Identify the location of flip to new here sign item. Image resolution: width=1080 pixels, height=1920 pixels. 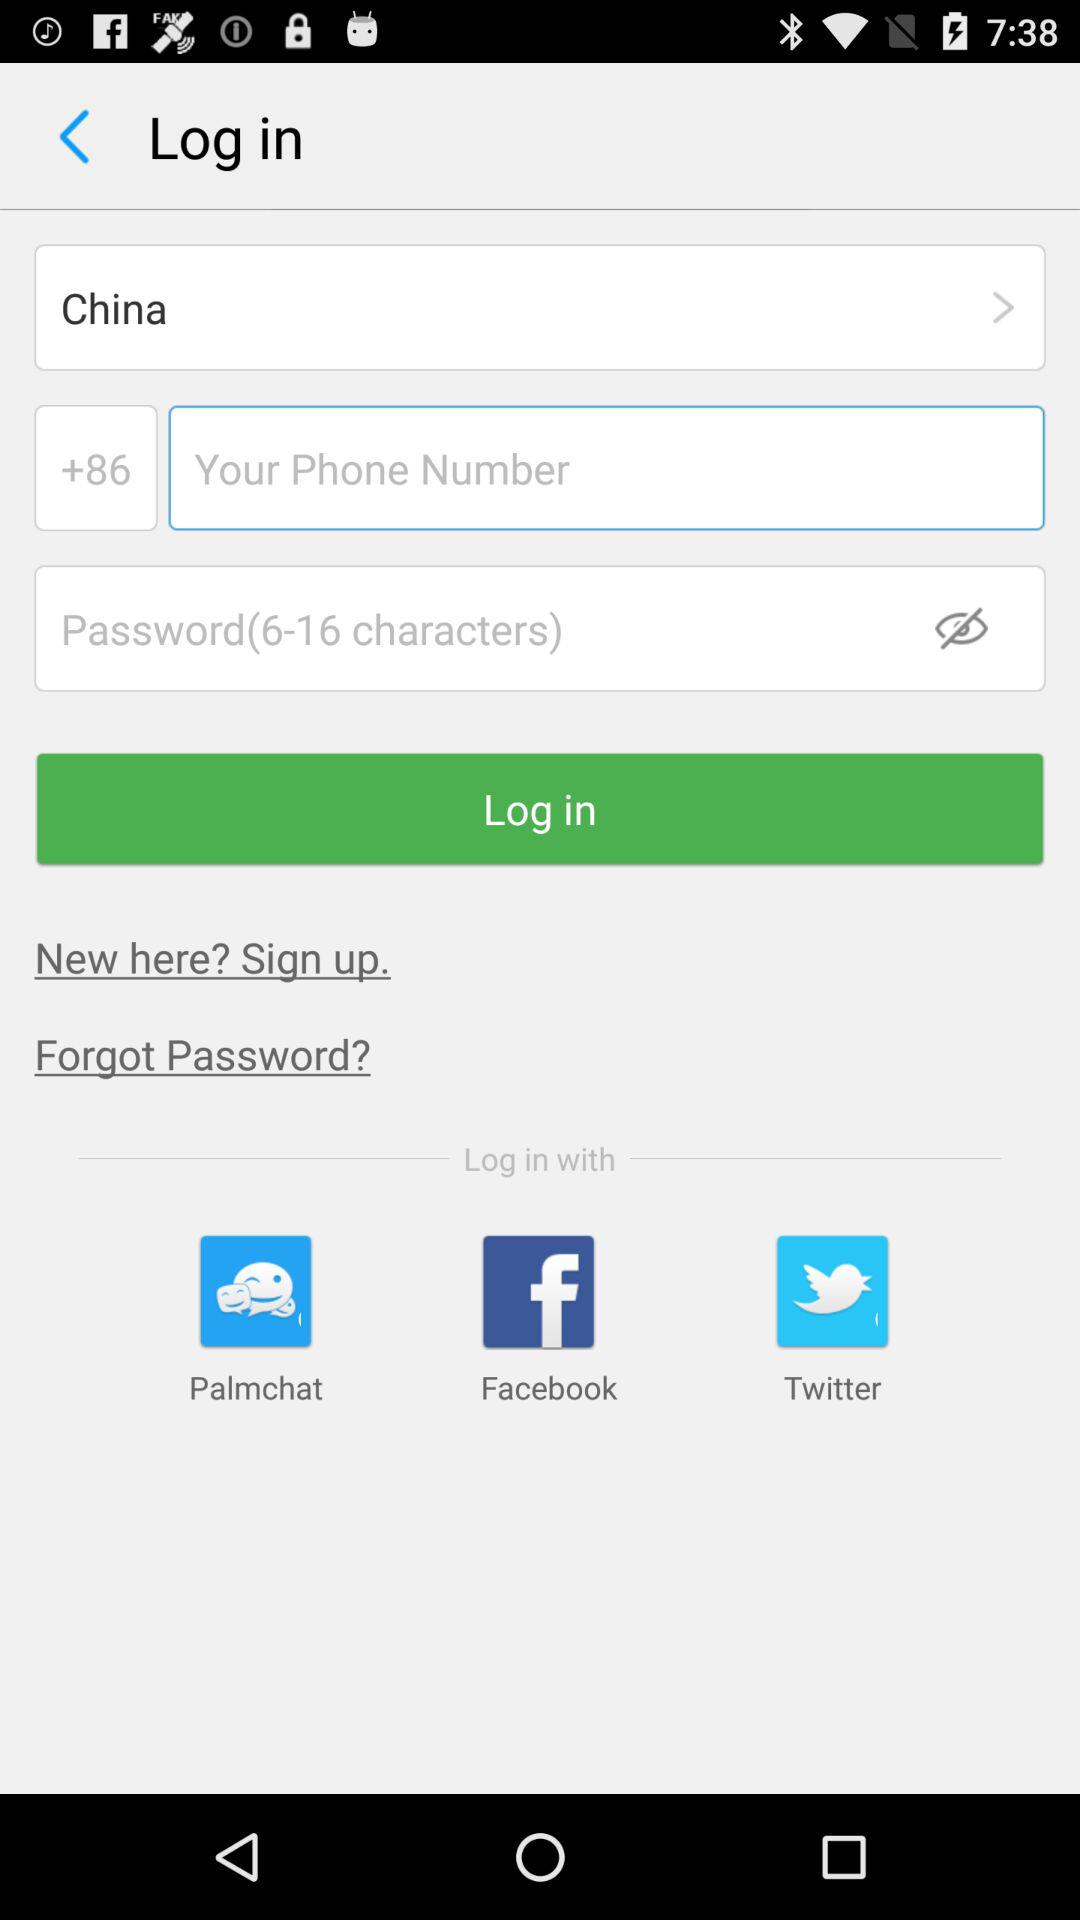
(212, 956).